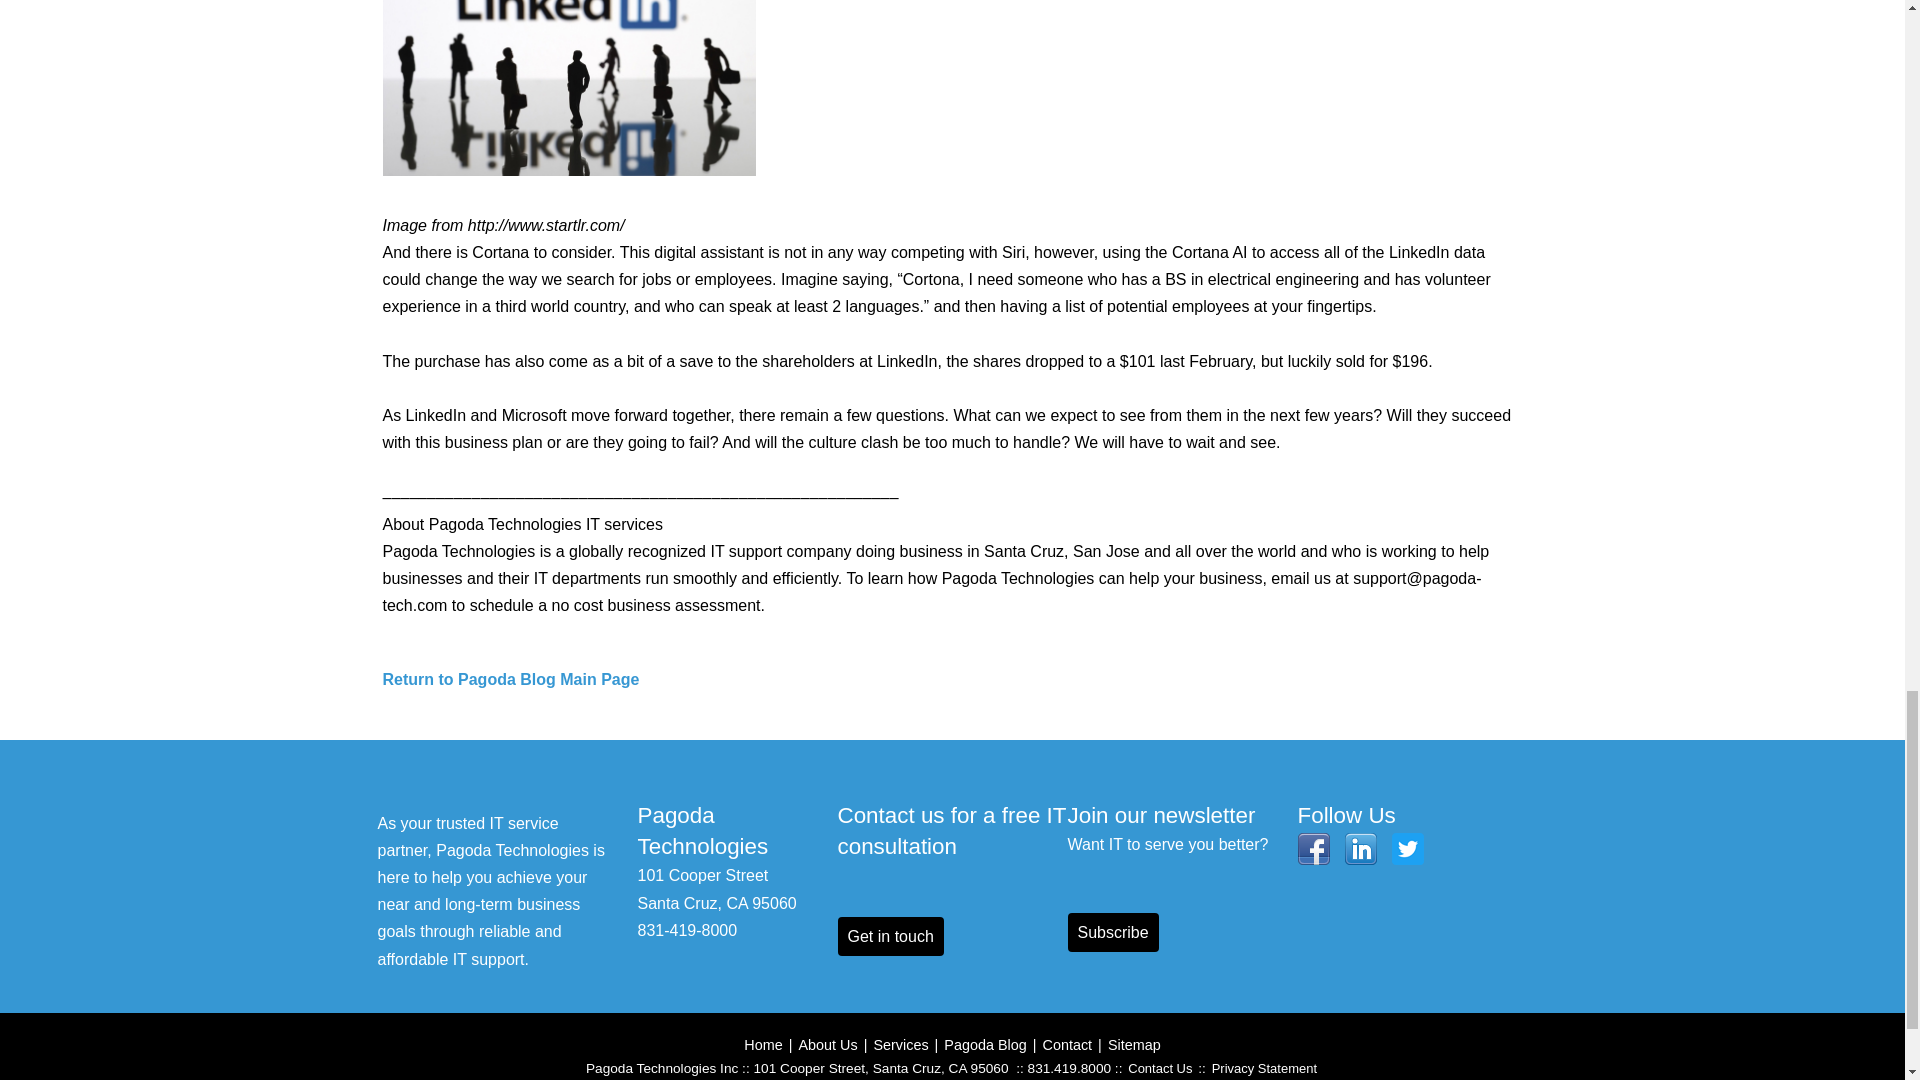  Describe the element at coordinates (890, 936) in the screenshot. I see `Get in touch` at that location.